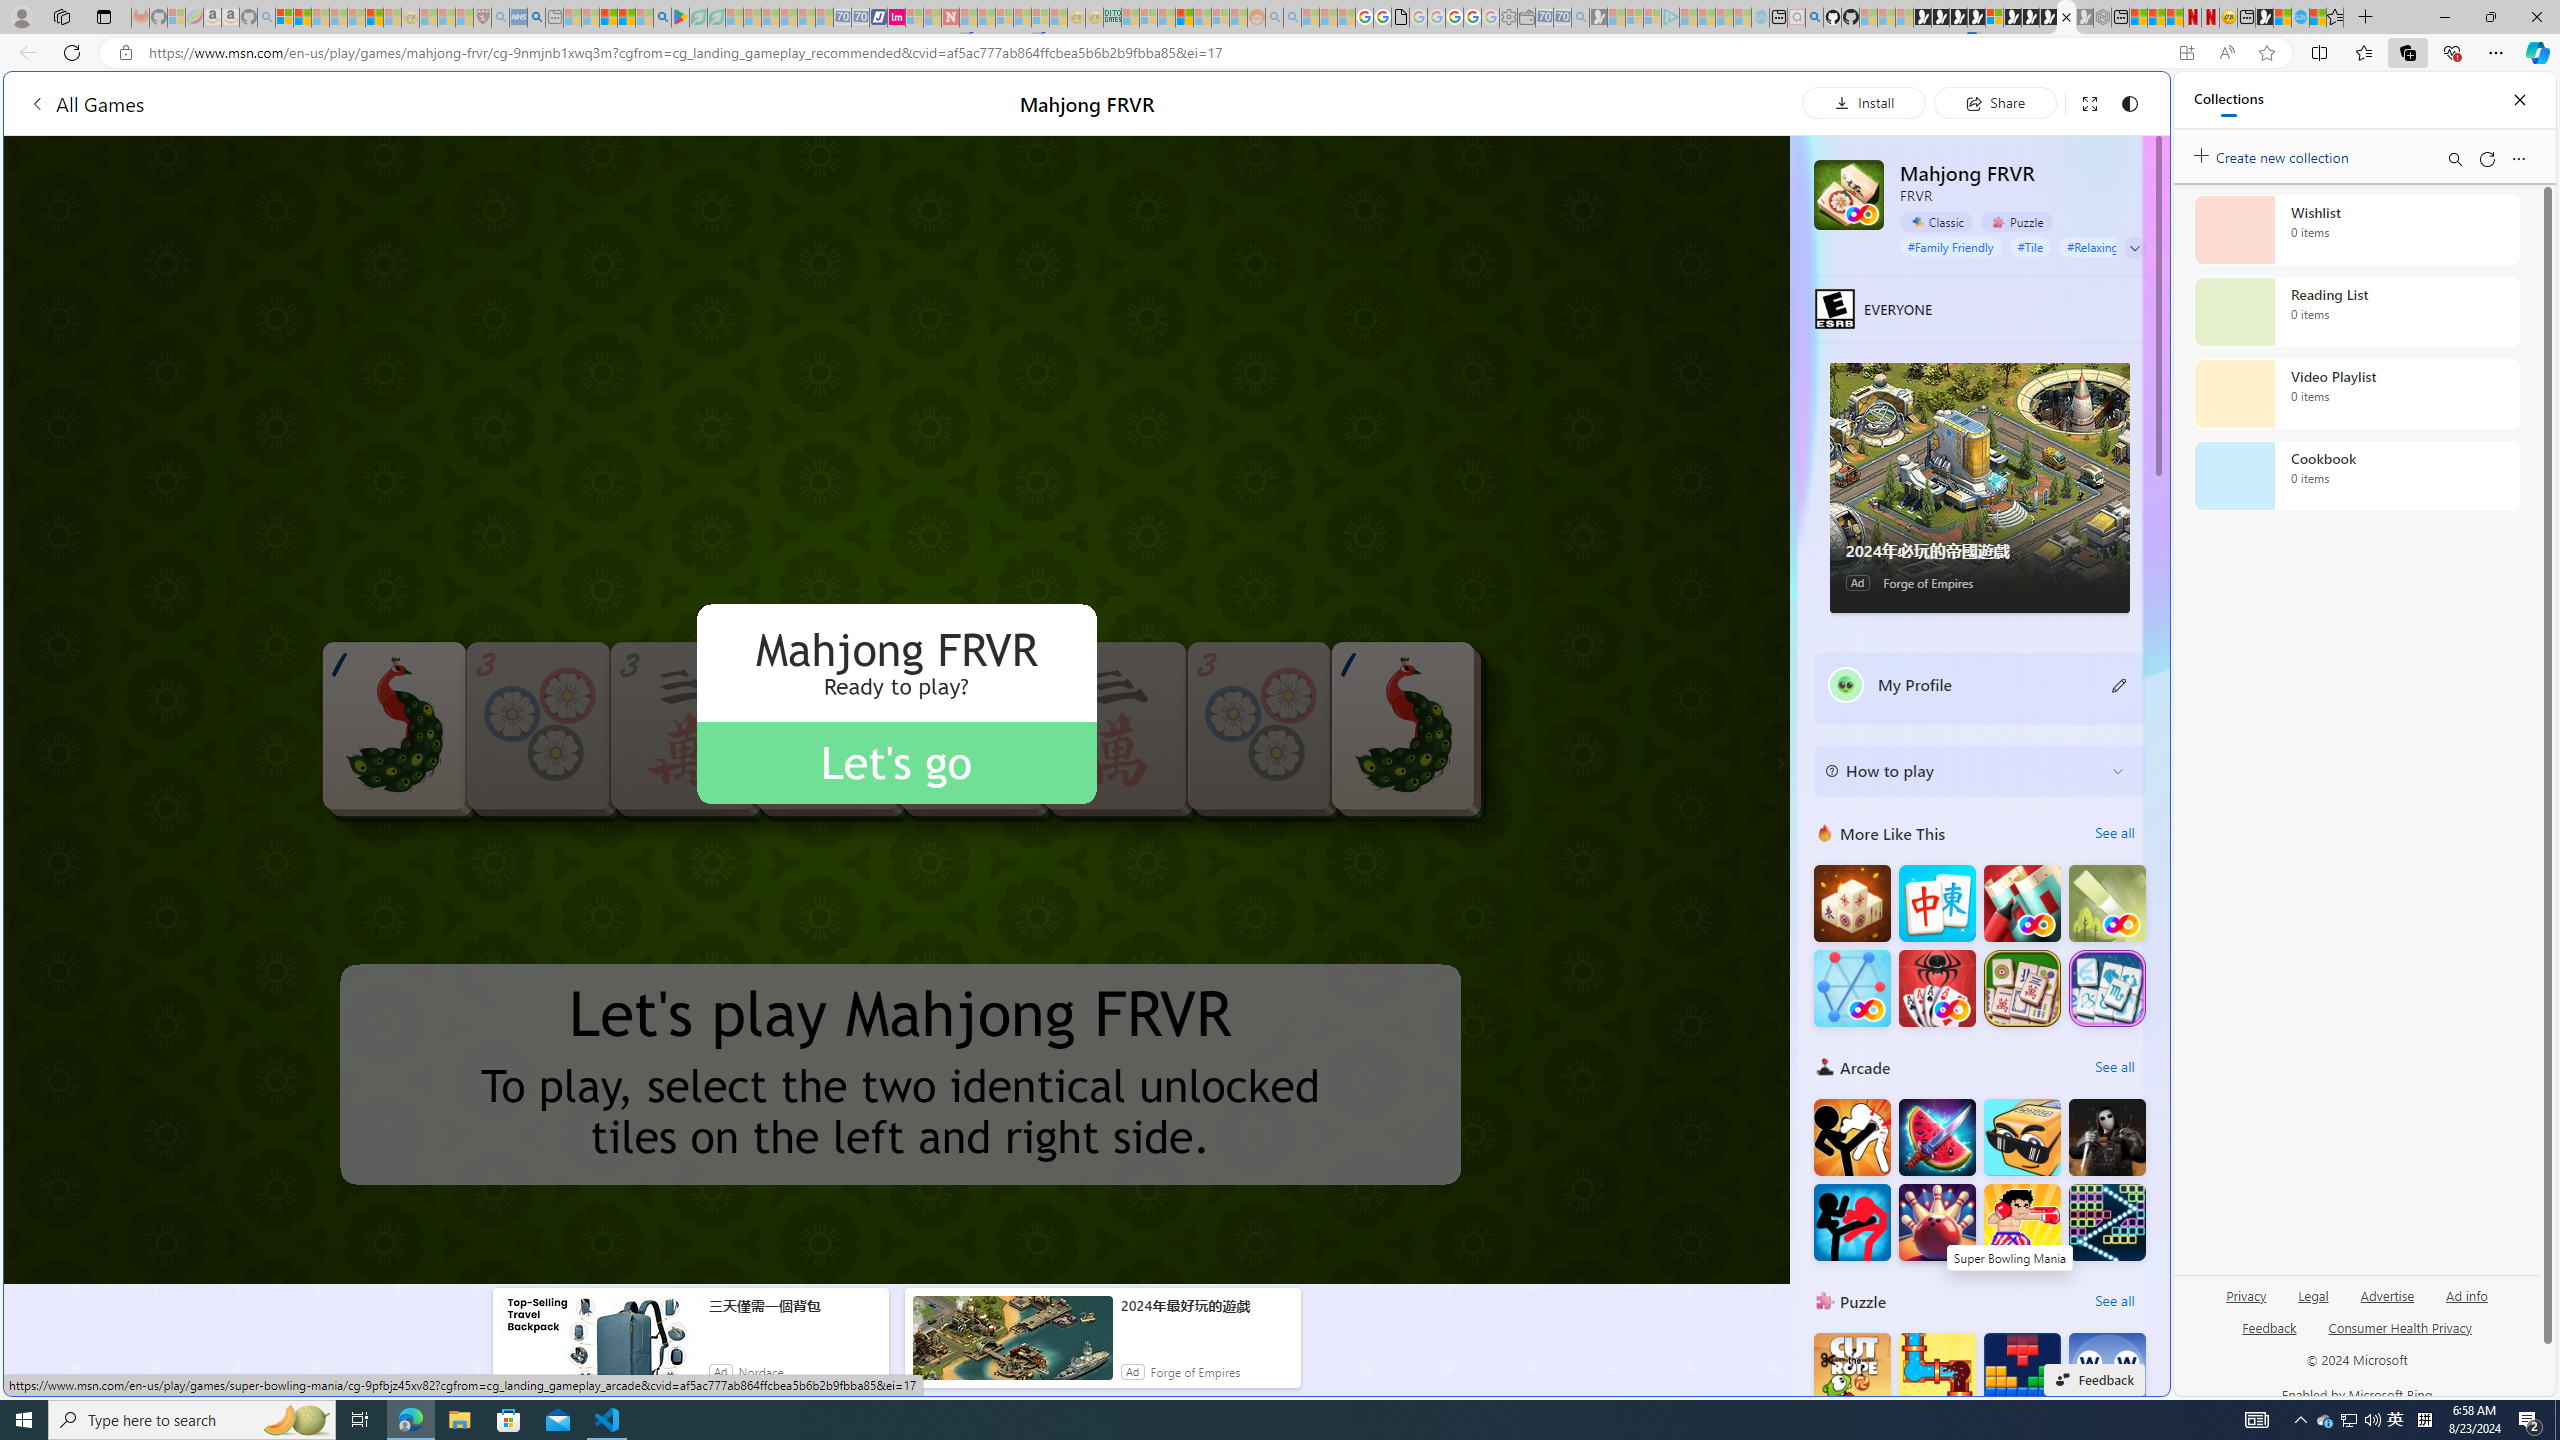 This screenshot has height=1440, width=2560. Describe the element at coordinates (2092, 246) in the screenshot. I see `#Relaxing` at that location.